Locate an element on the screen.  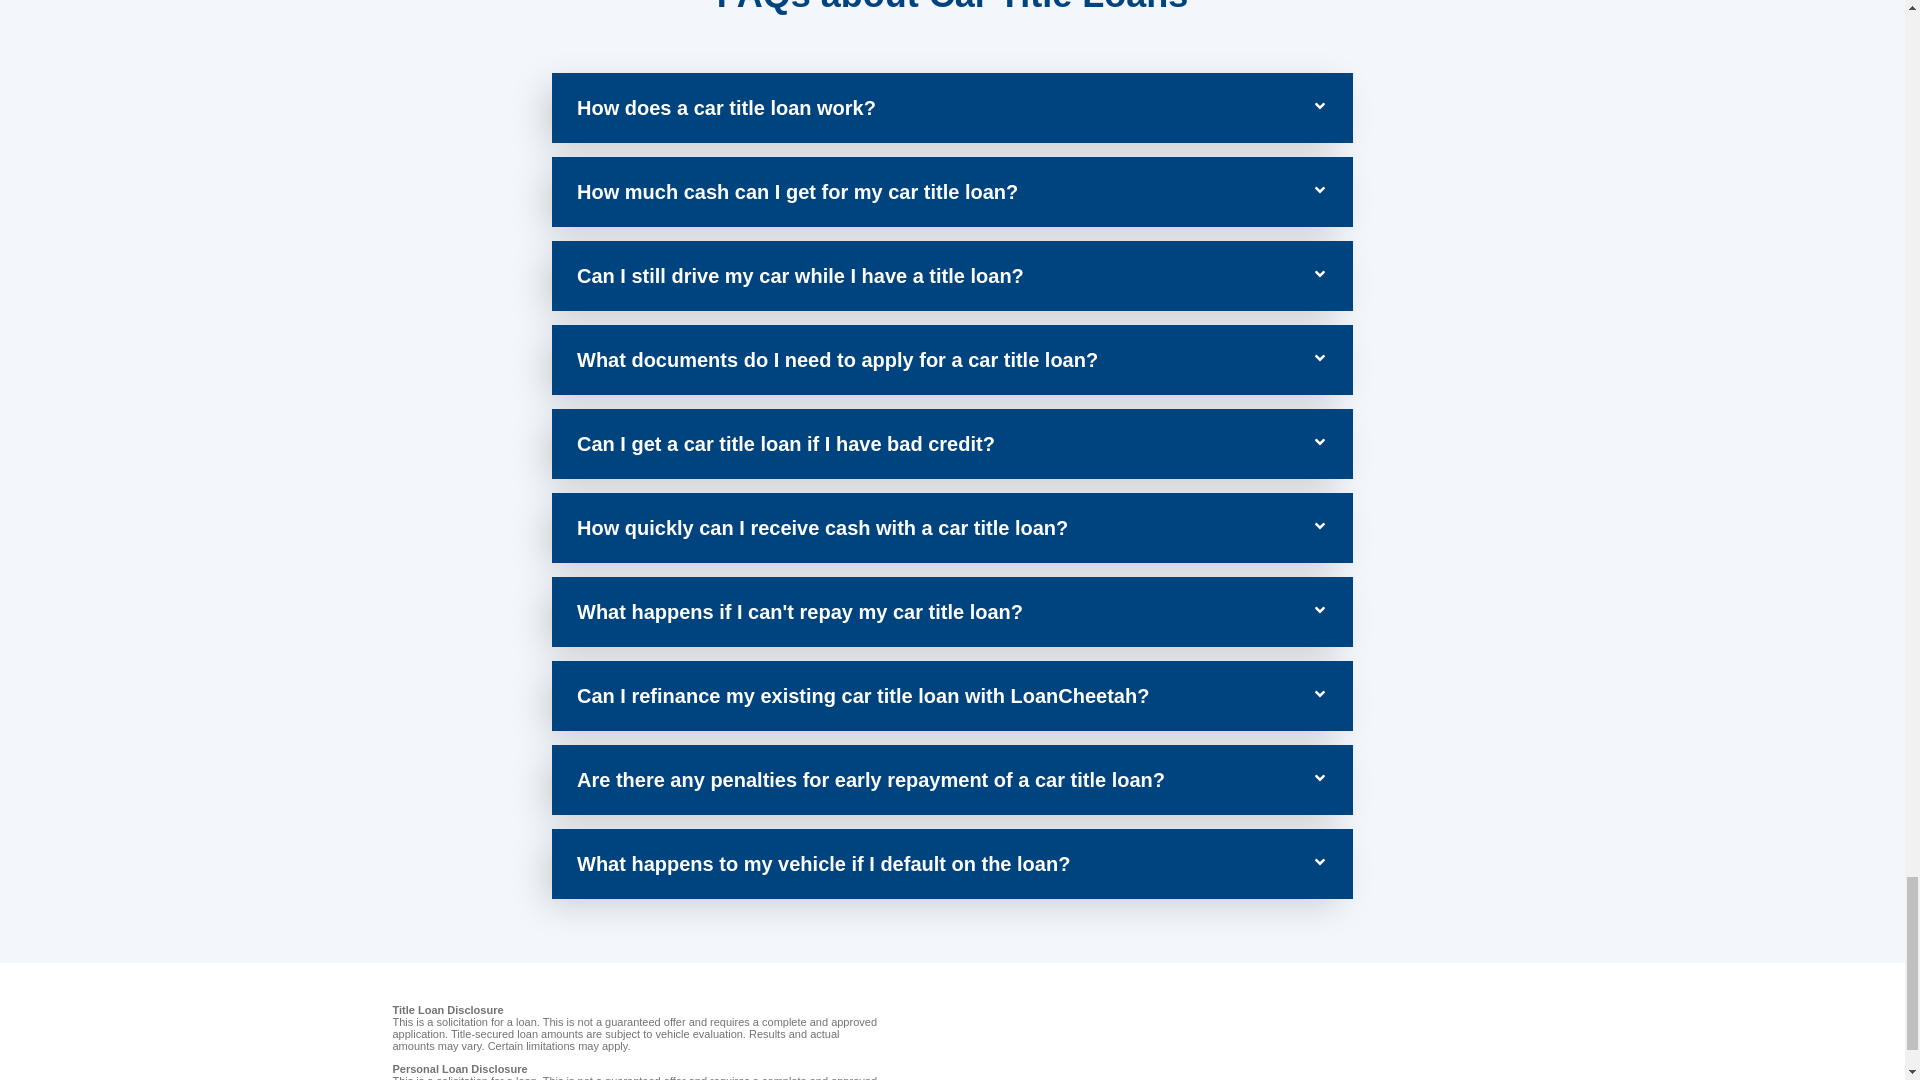
How does a car title loan work? is located at coordinates (726, 108).